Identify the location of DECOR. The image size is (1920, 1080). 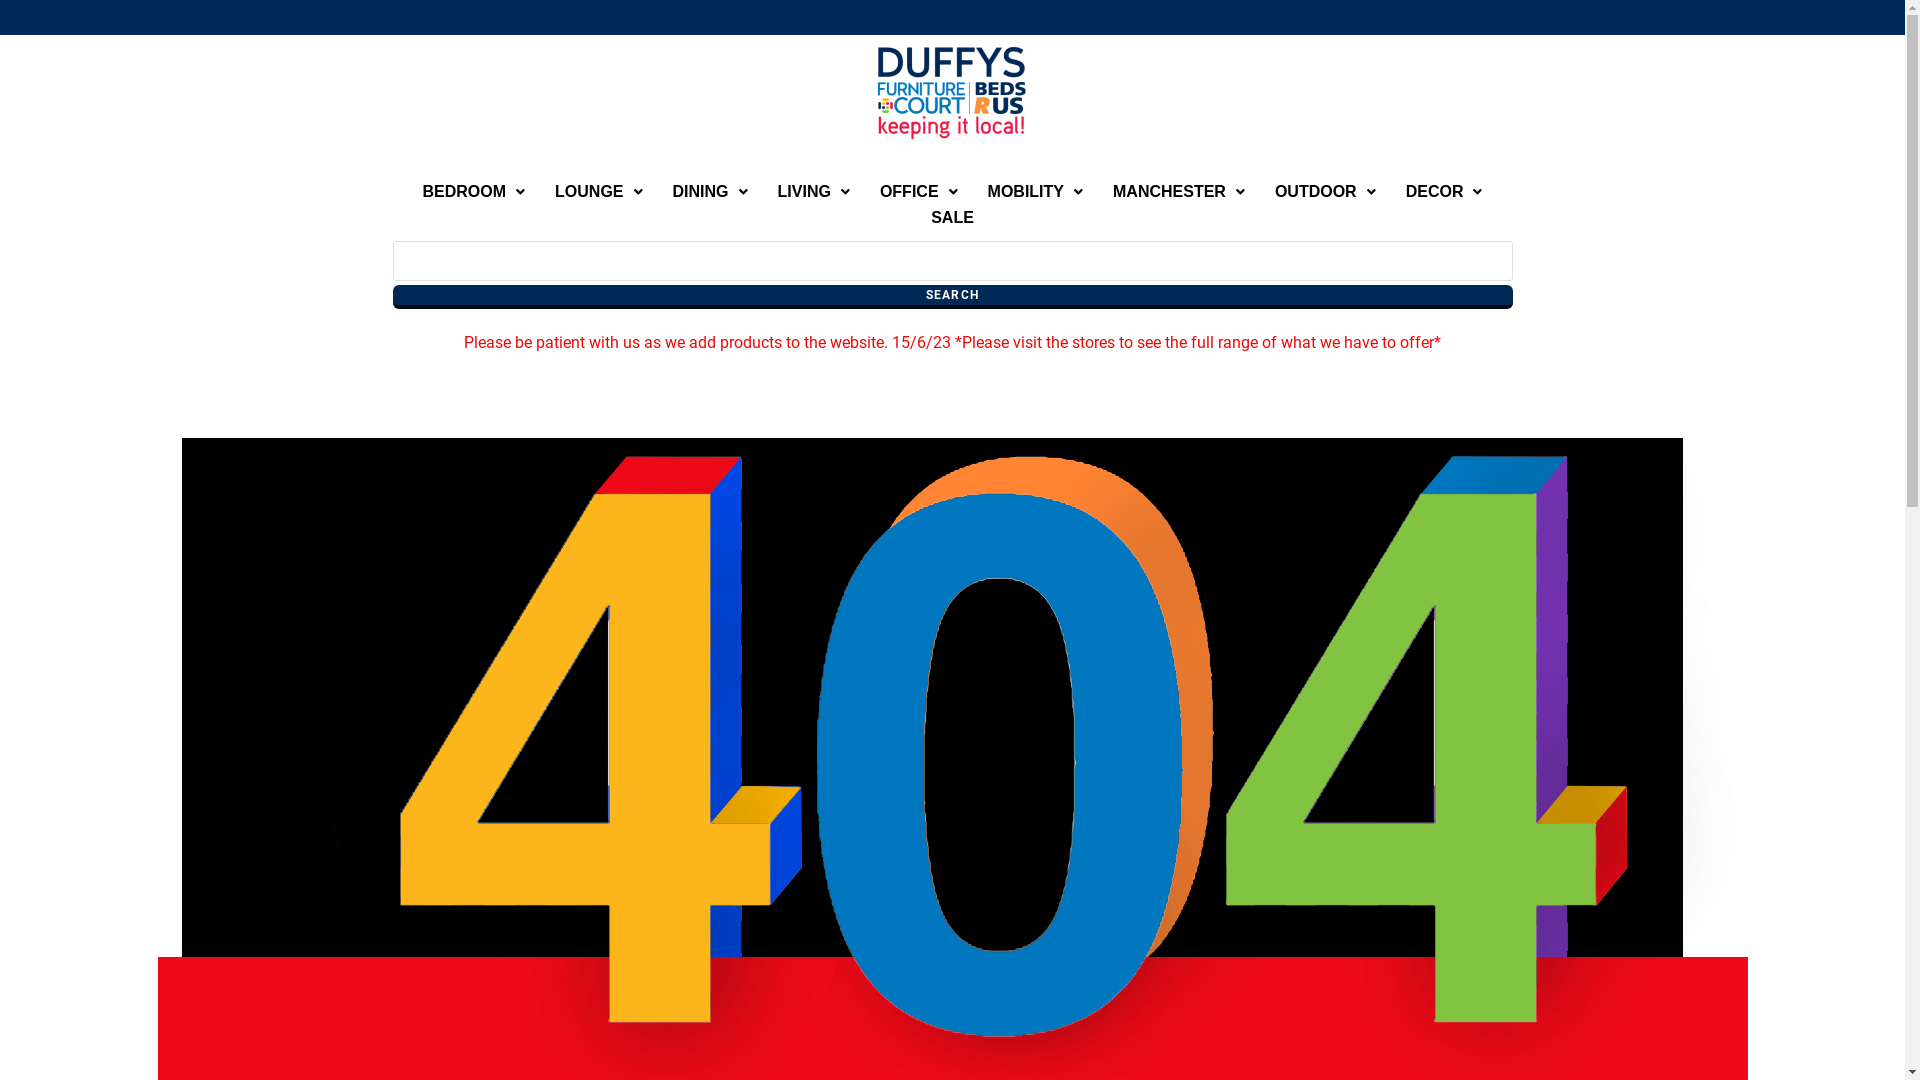
(1444, 192).